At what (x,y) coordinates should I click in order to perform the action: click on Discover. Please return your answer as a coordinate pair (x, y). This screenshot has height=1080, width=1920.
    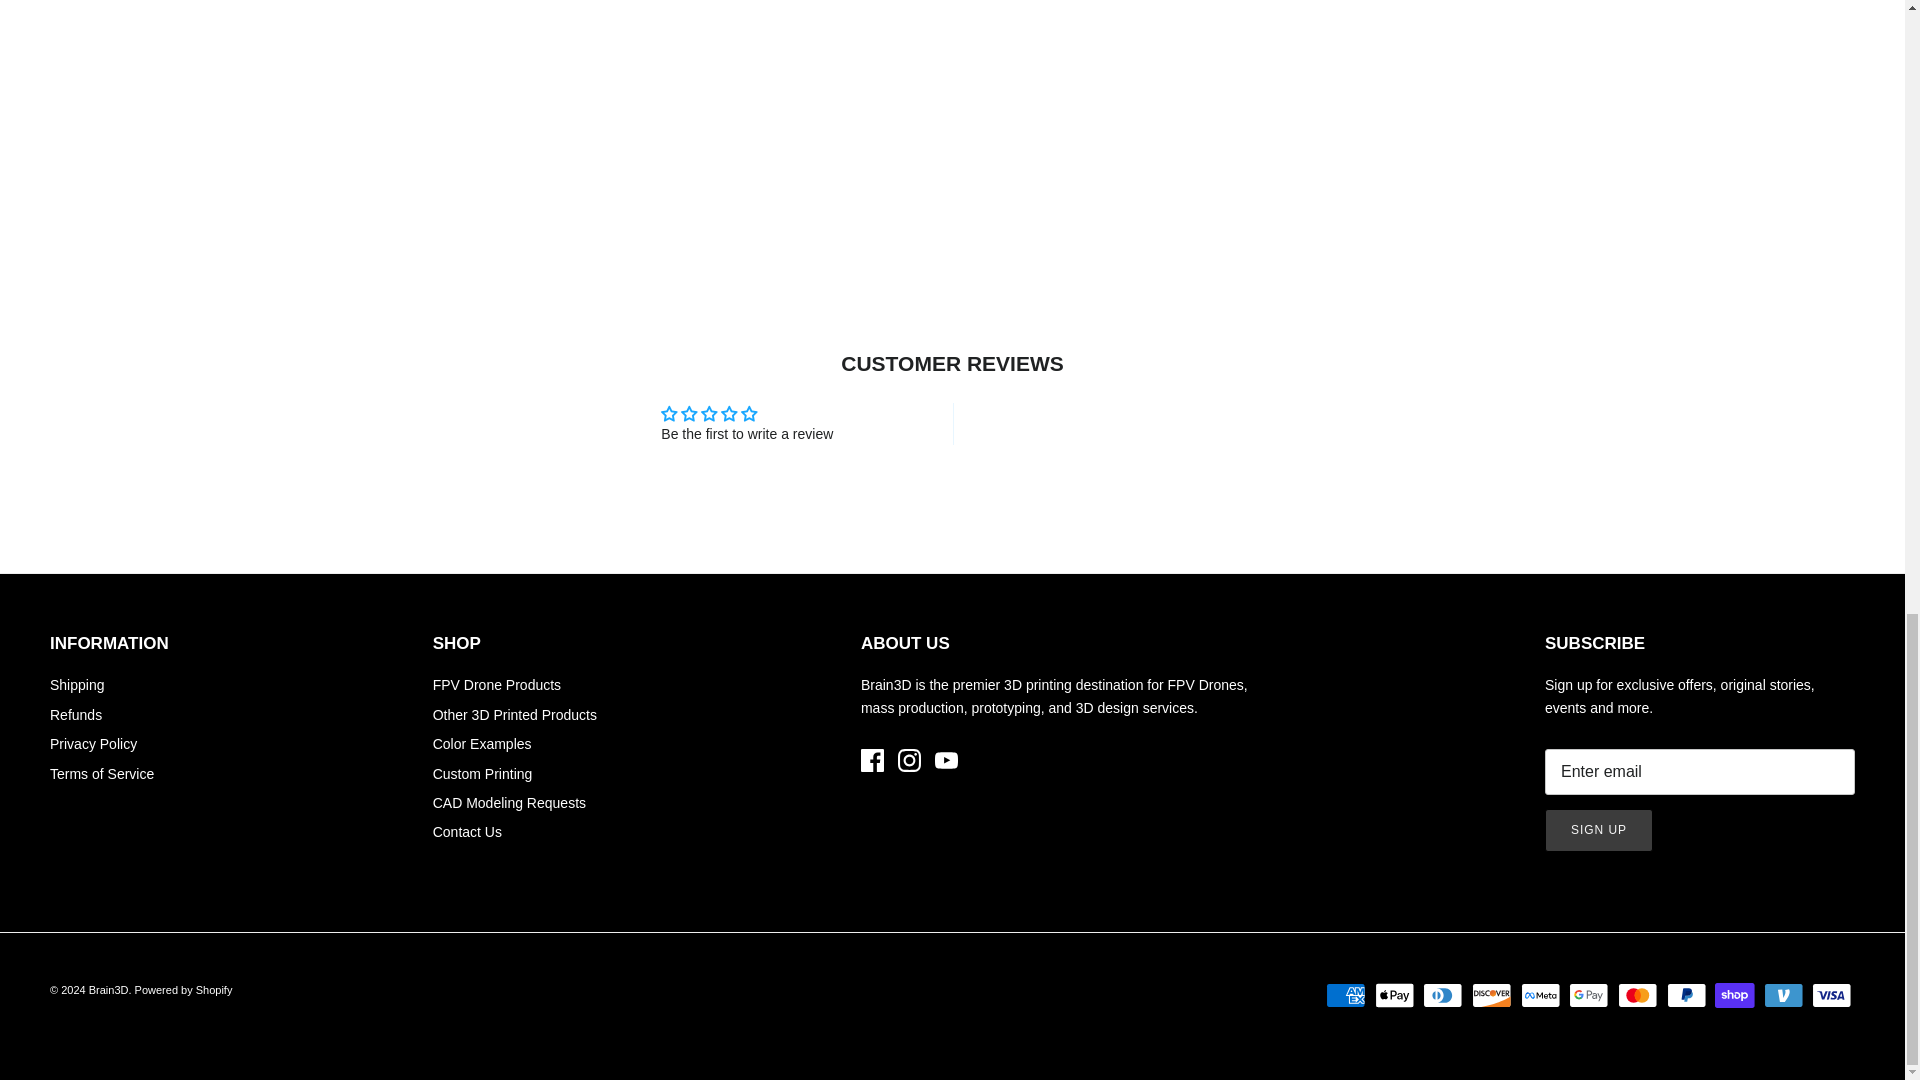
    Looking at the image, I should click on (1492, 994).